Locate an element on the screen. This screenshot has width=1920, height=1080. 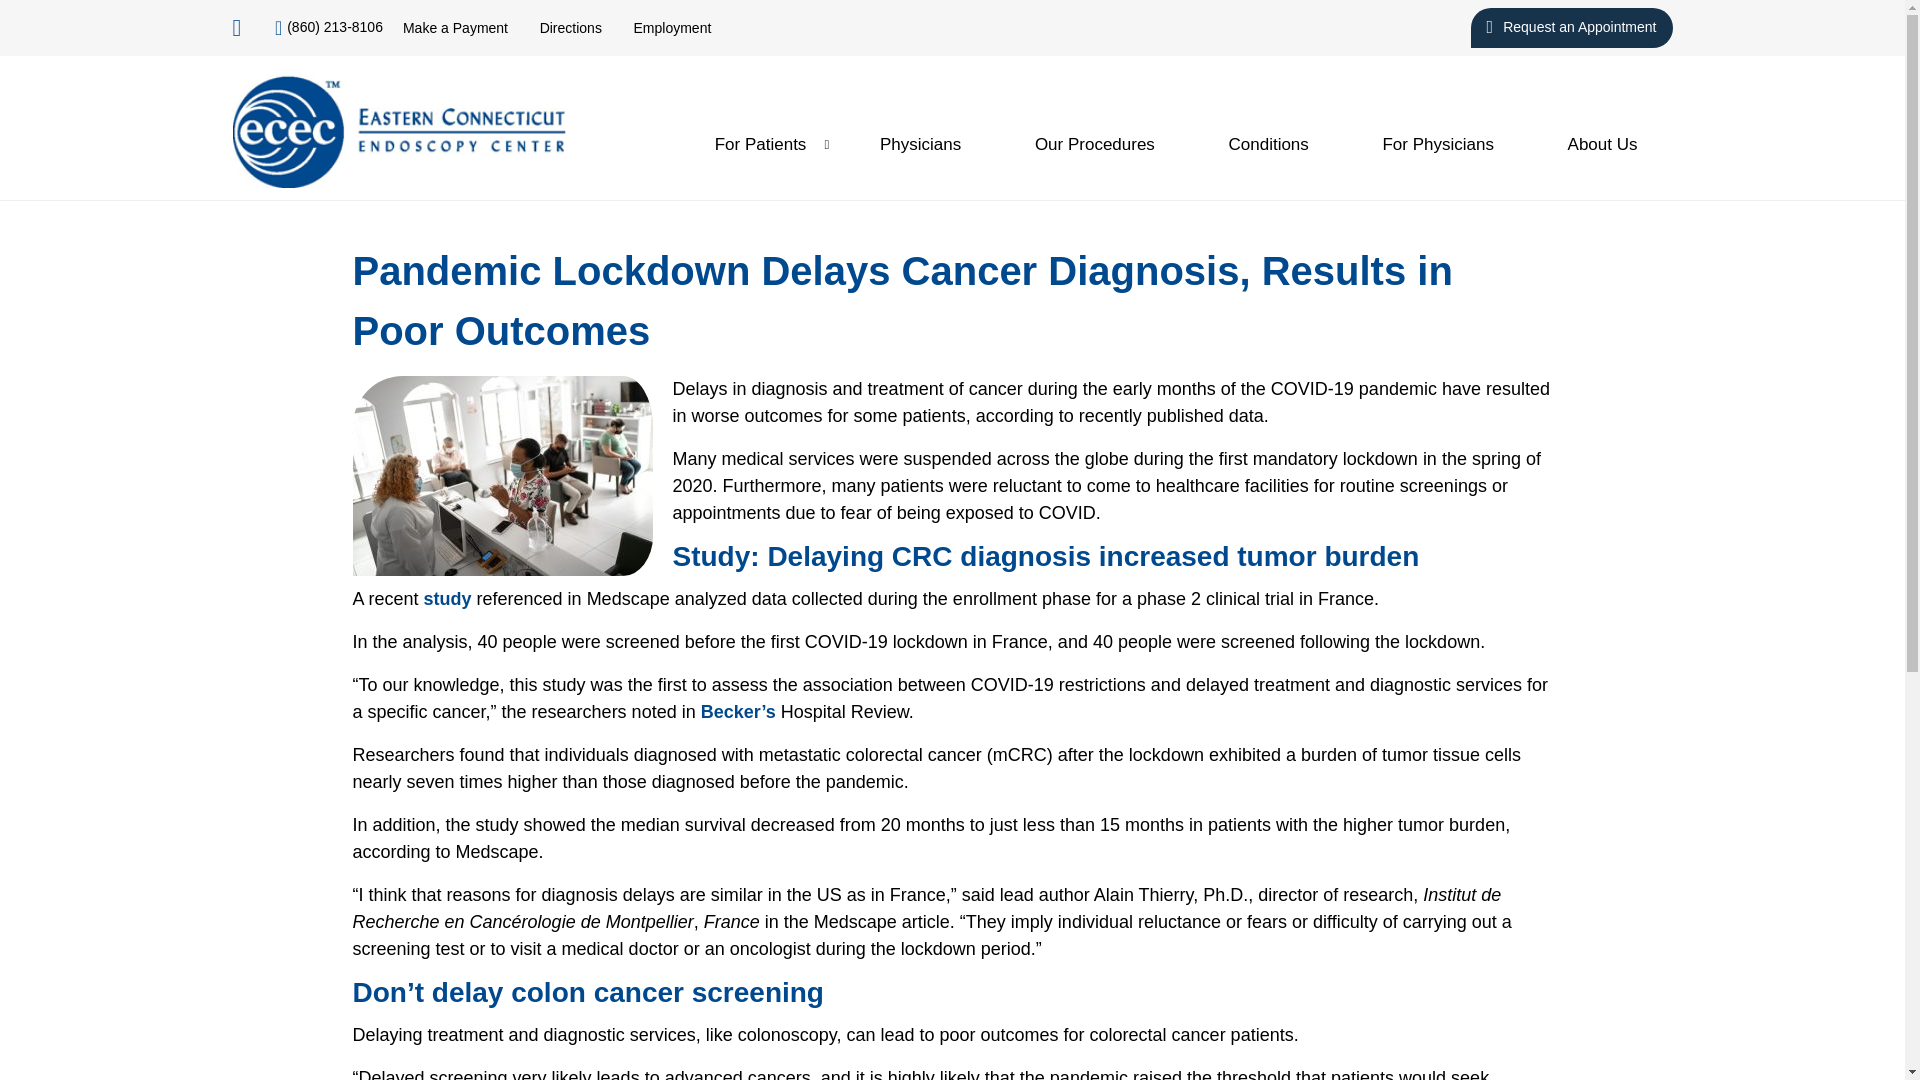
Physicians is located at coordinates (920, 144).